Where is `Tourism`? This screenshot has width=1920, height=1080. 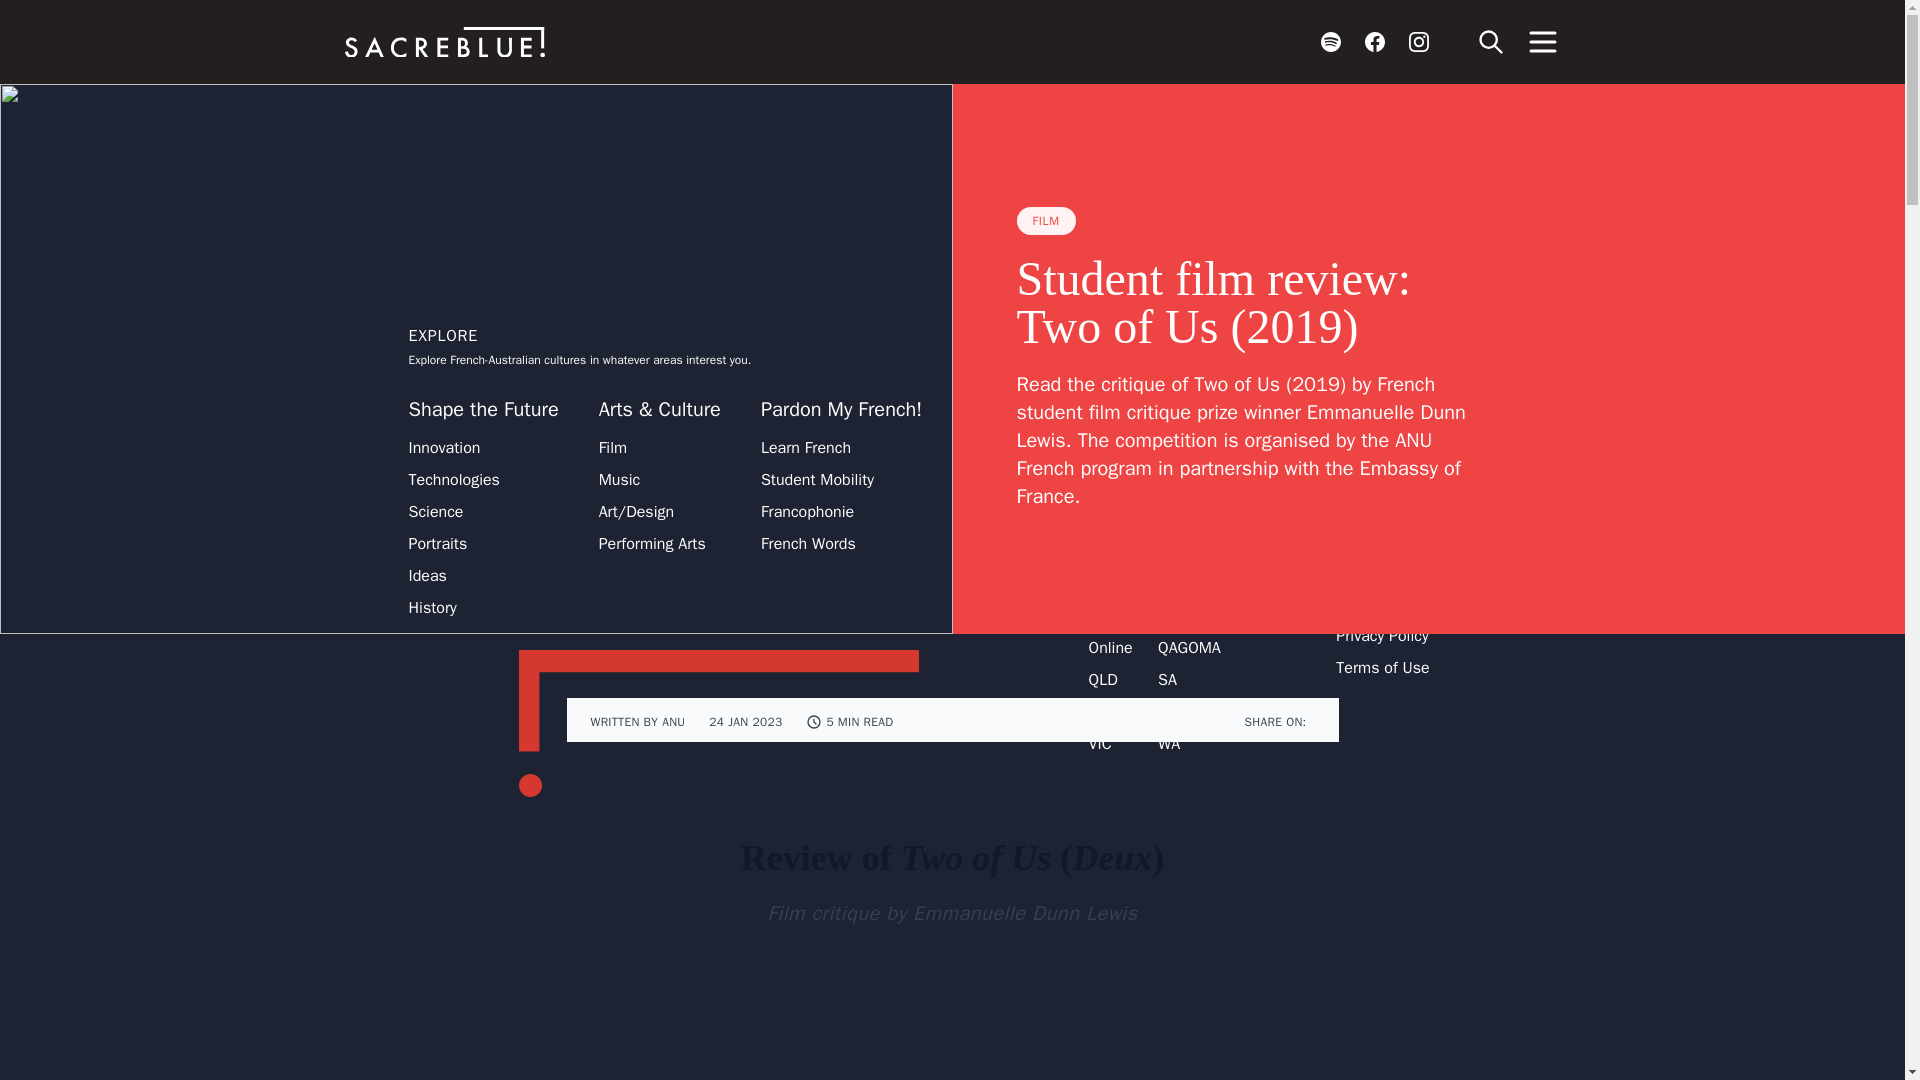 Tourism is located at coordinates (989, 448).